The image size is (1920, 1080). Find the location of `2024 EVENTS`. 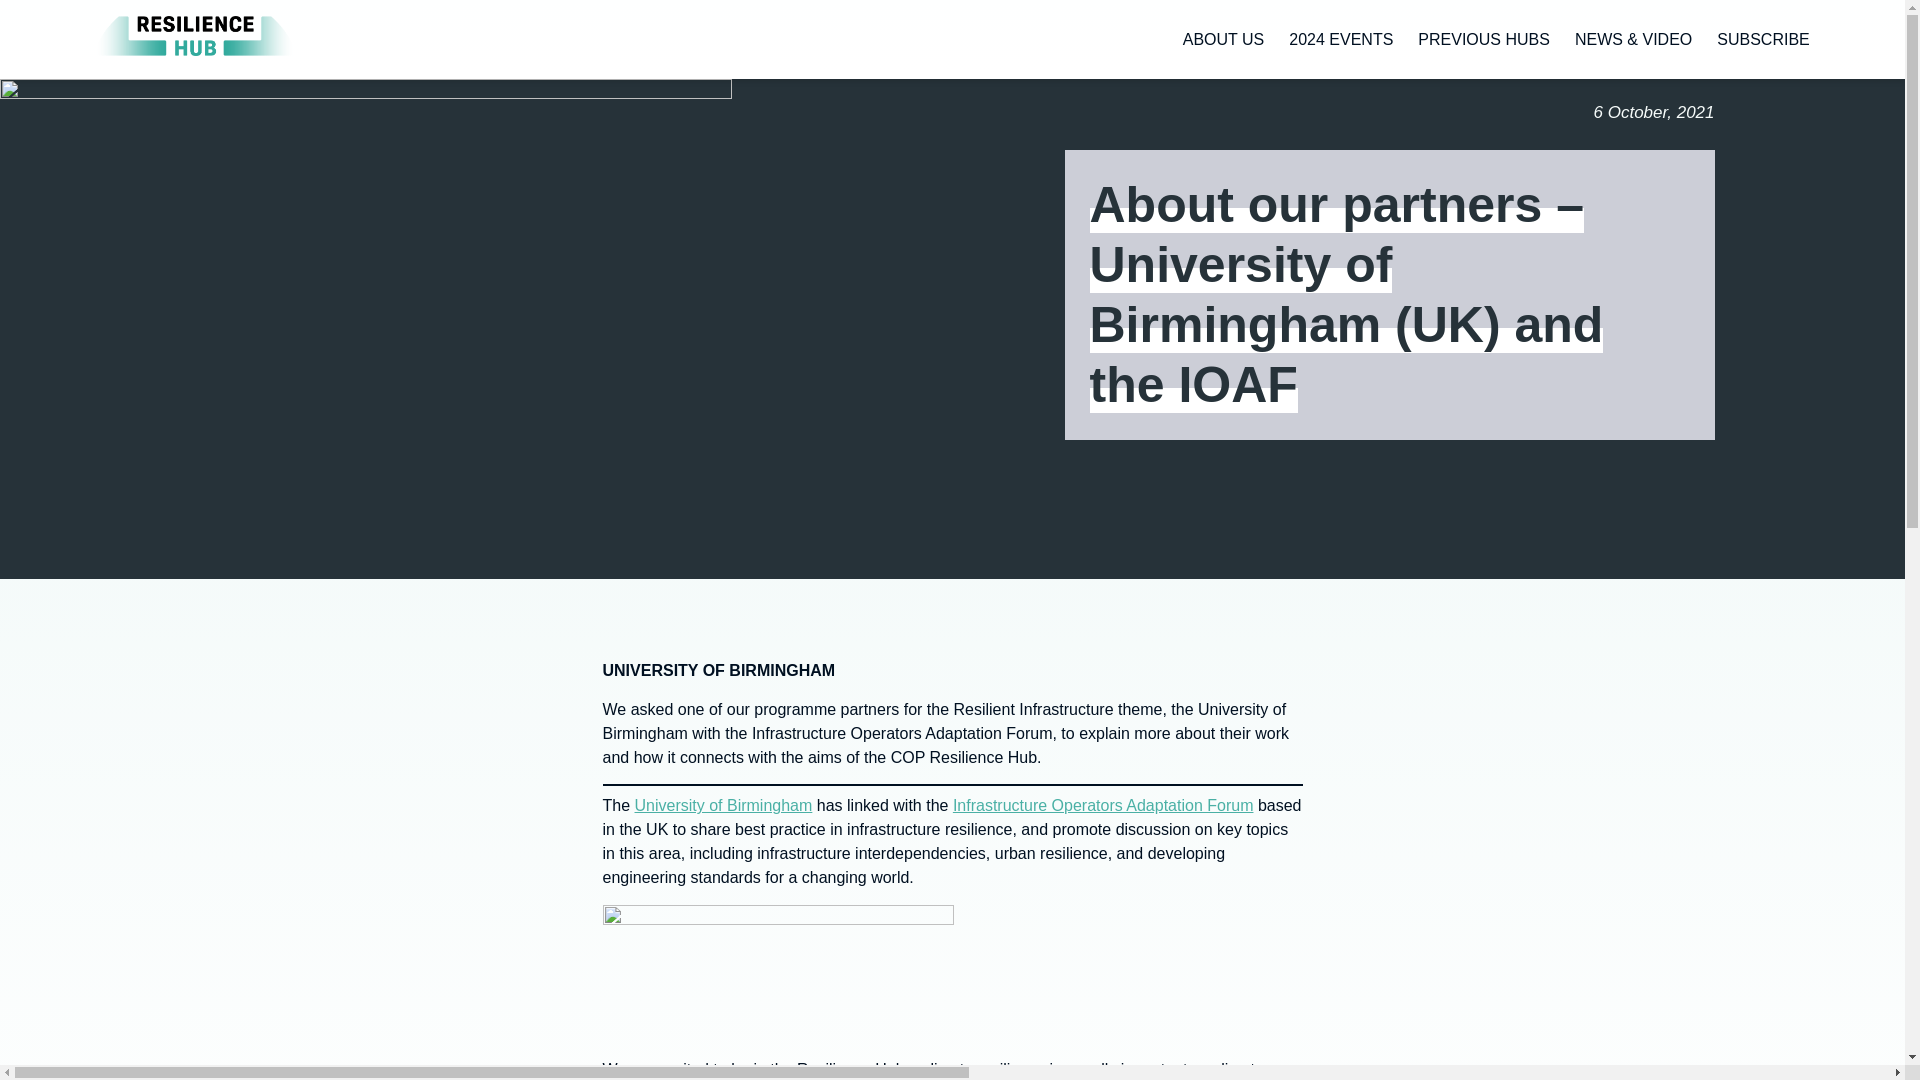

2024 EVENTS is located at coordinates (1353, 40).